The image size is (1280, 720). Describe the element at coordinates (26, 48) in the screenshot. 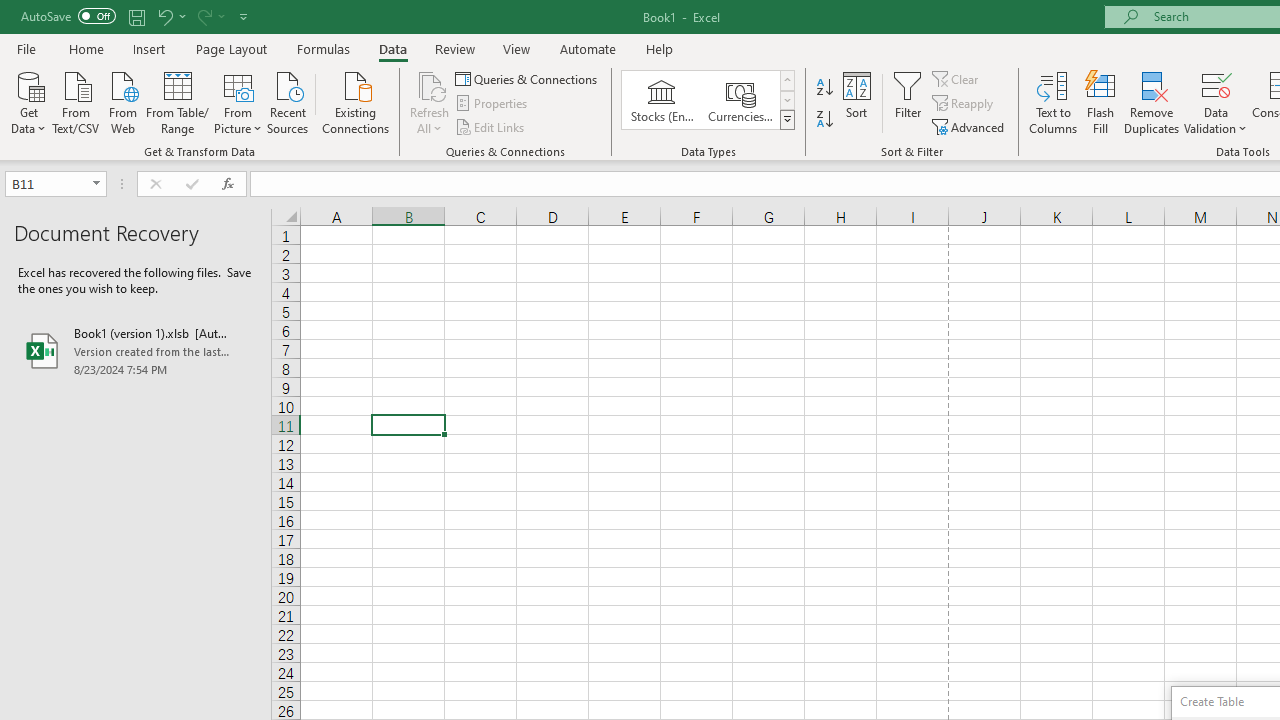

I see `File Tab` at that location.